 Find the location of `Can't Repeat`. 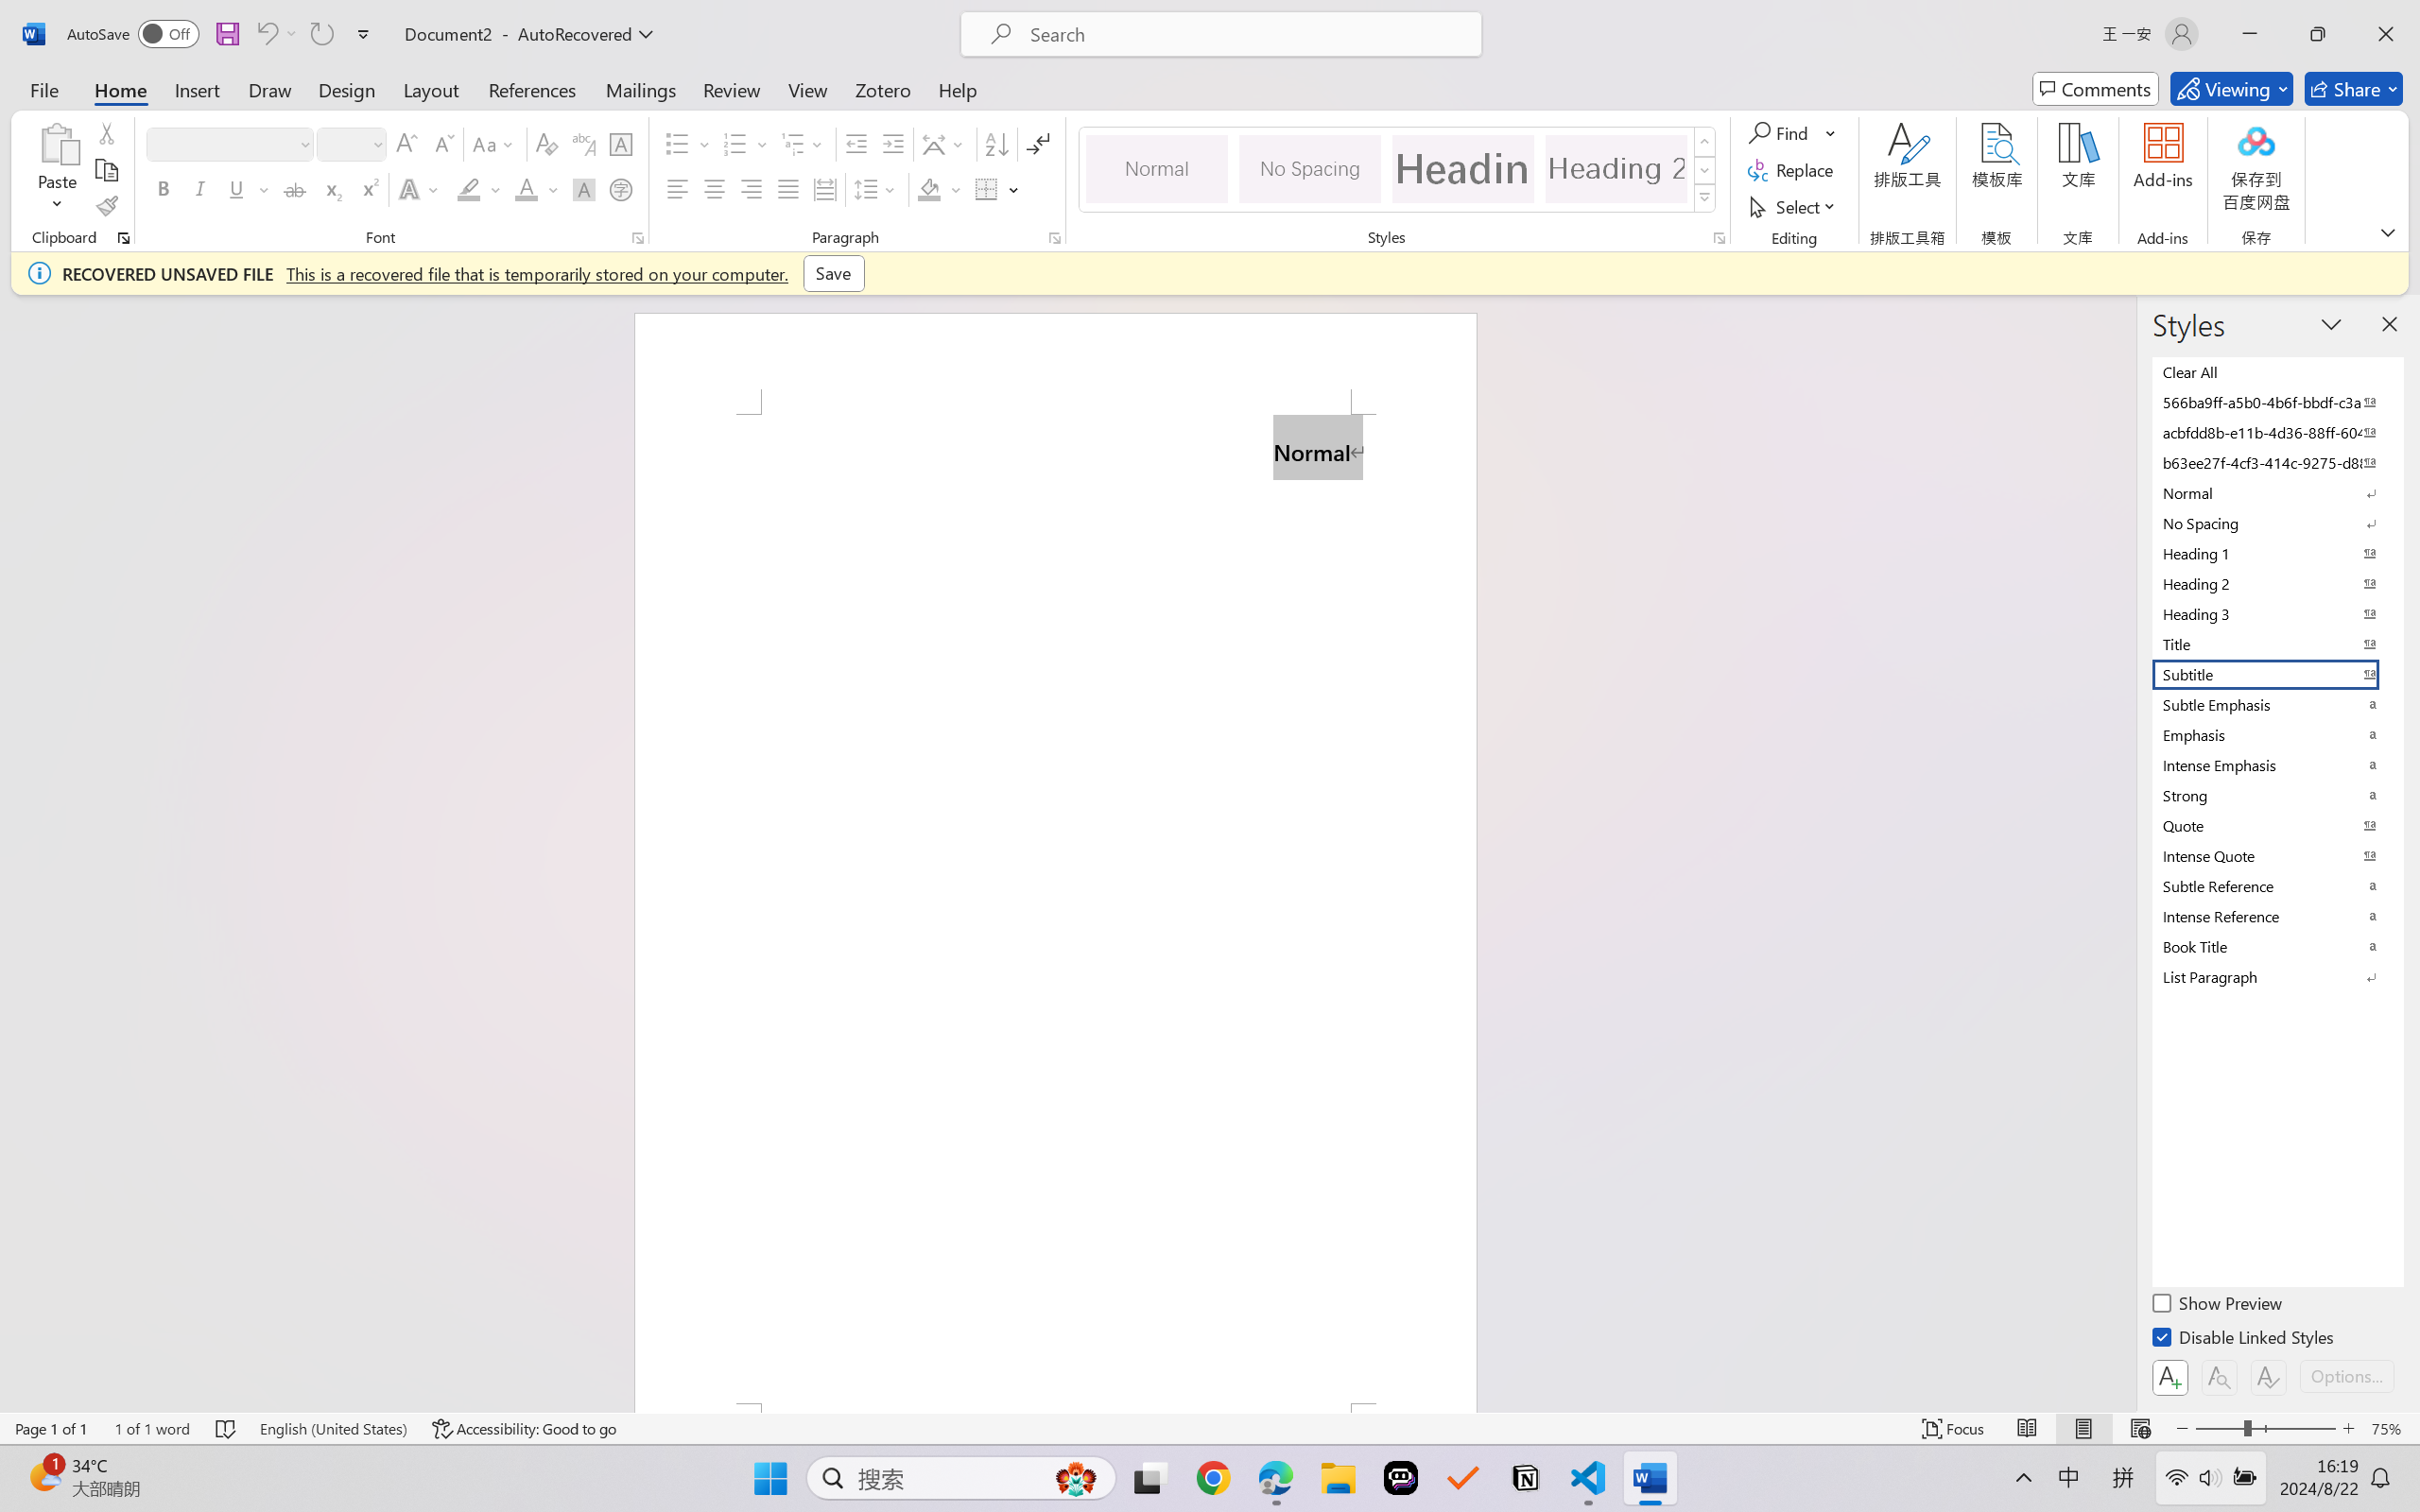

Can't Repeat is located at coordinates (321, 34).